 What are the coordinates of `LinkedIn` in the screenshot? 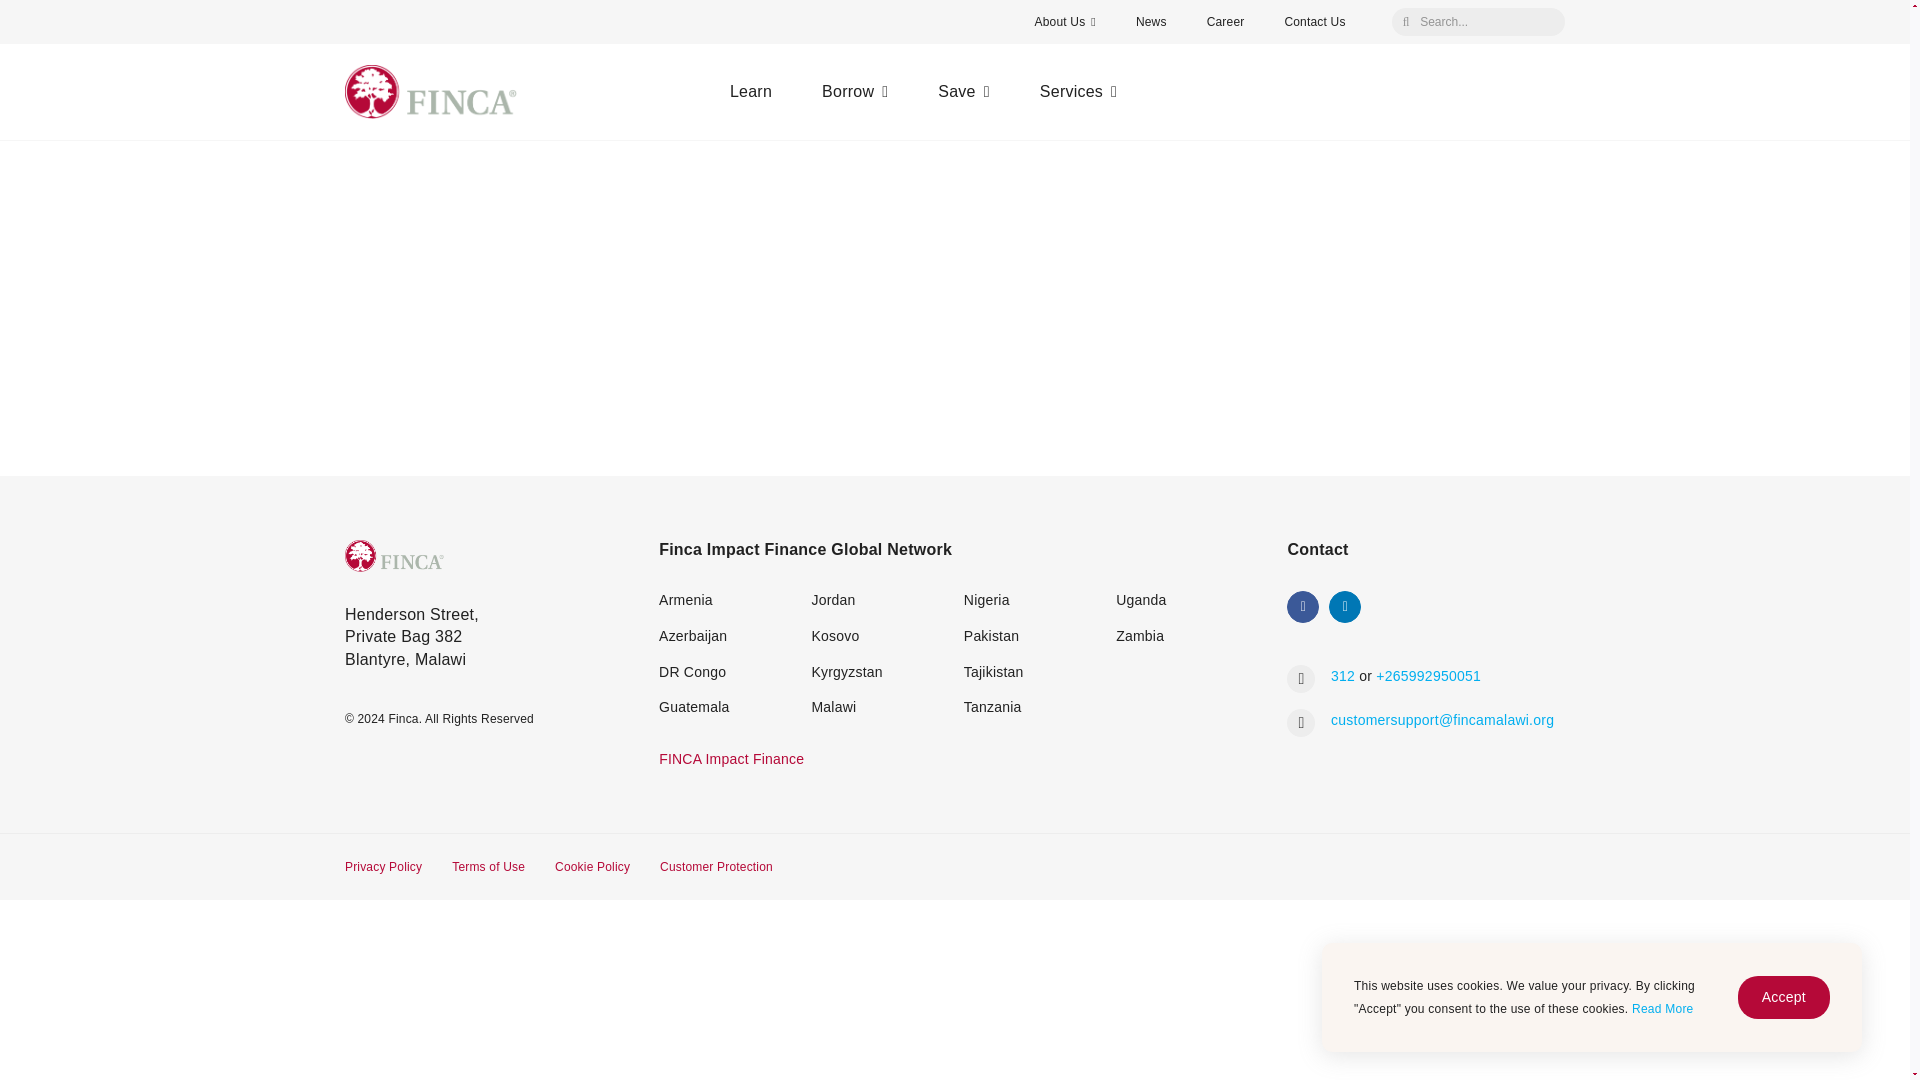 It's located at (1344, 606).